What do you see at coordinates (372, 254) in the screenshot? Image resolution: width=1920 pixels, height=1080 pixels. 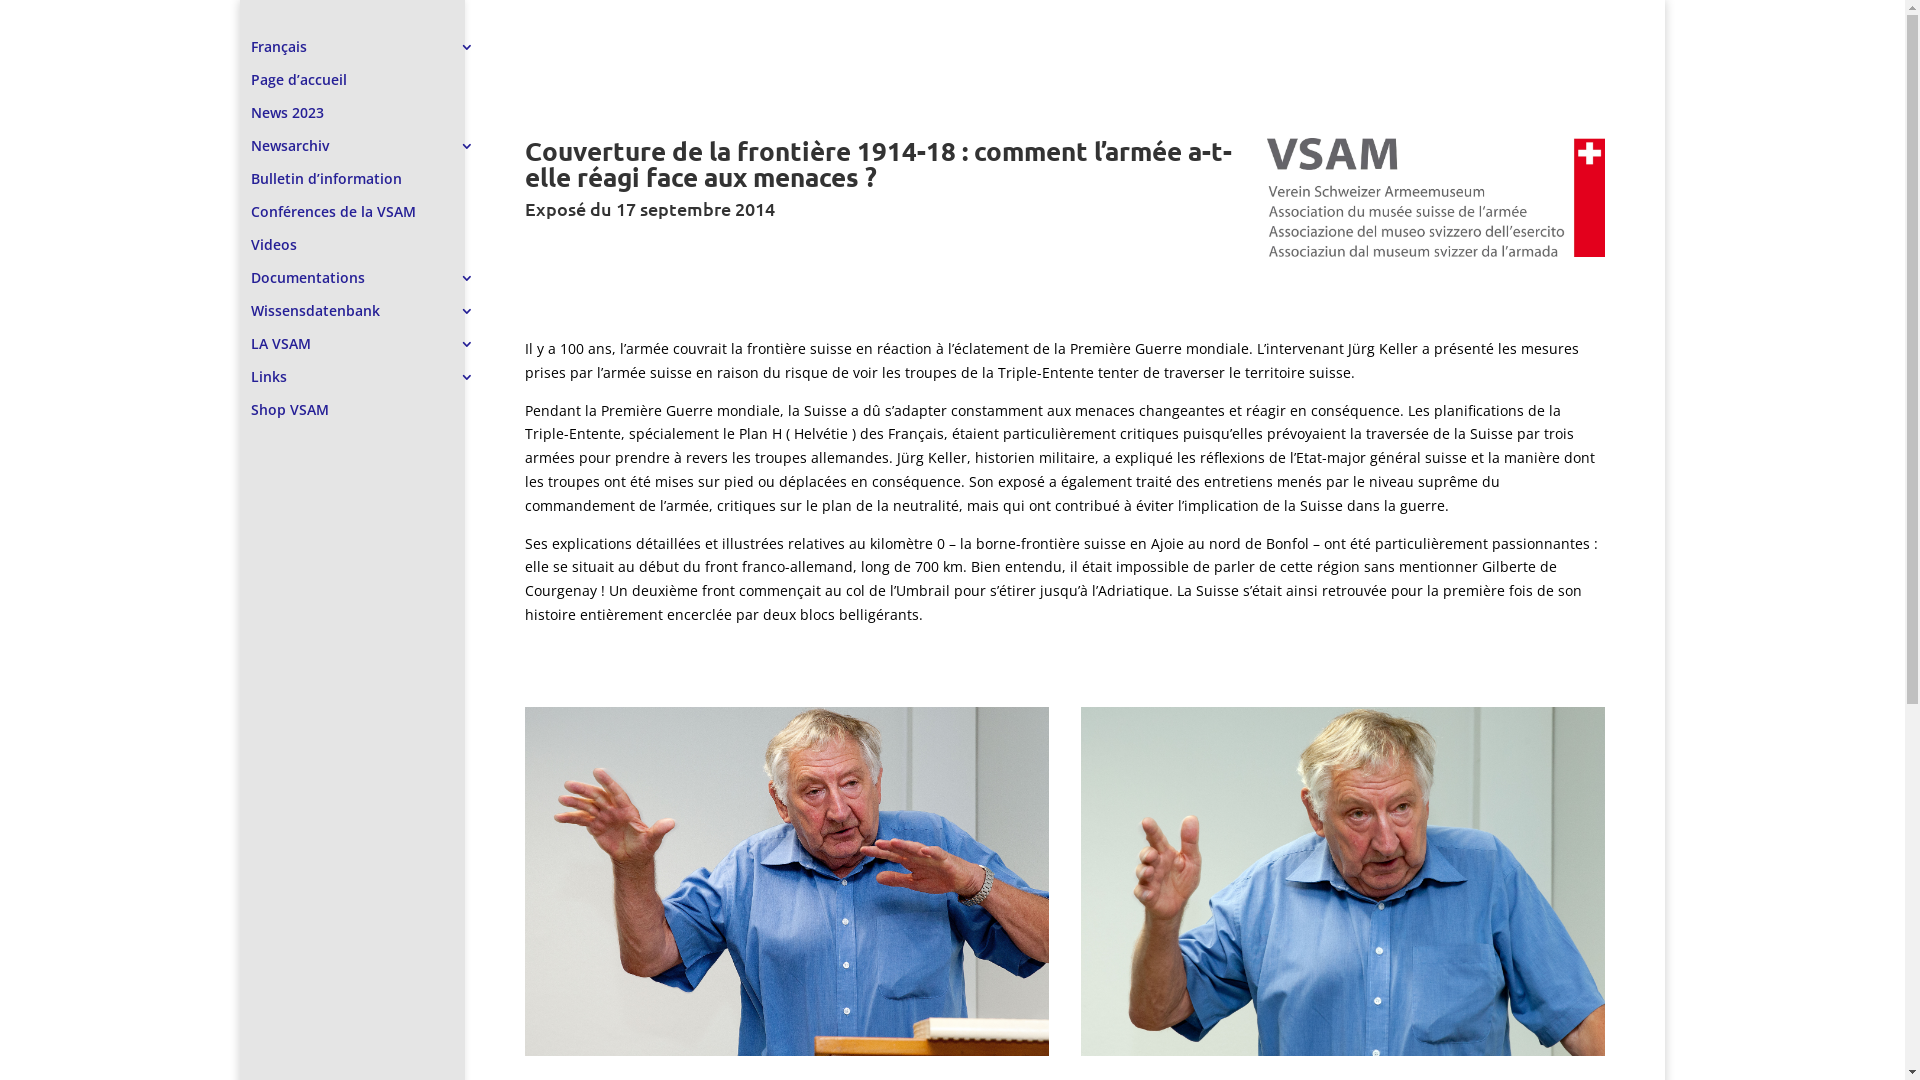 I see `Videos` at bounding box center [372, 254].